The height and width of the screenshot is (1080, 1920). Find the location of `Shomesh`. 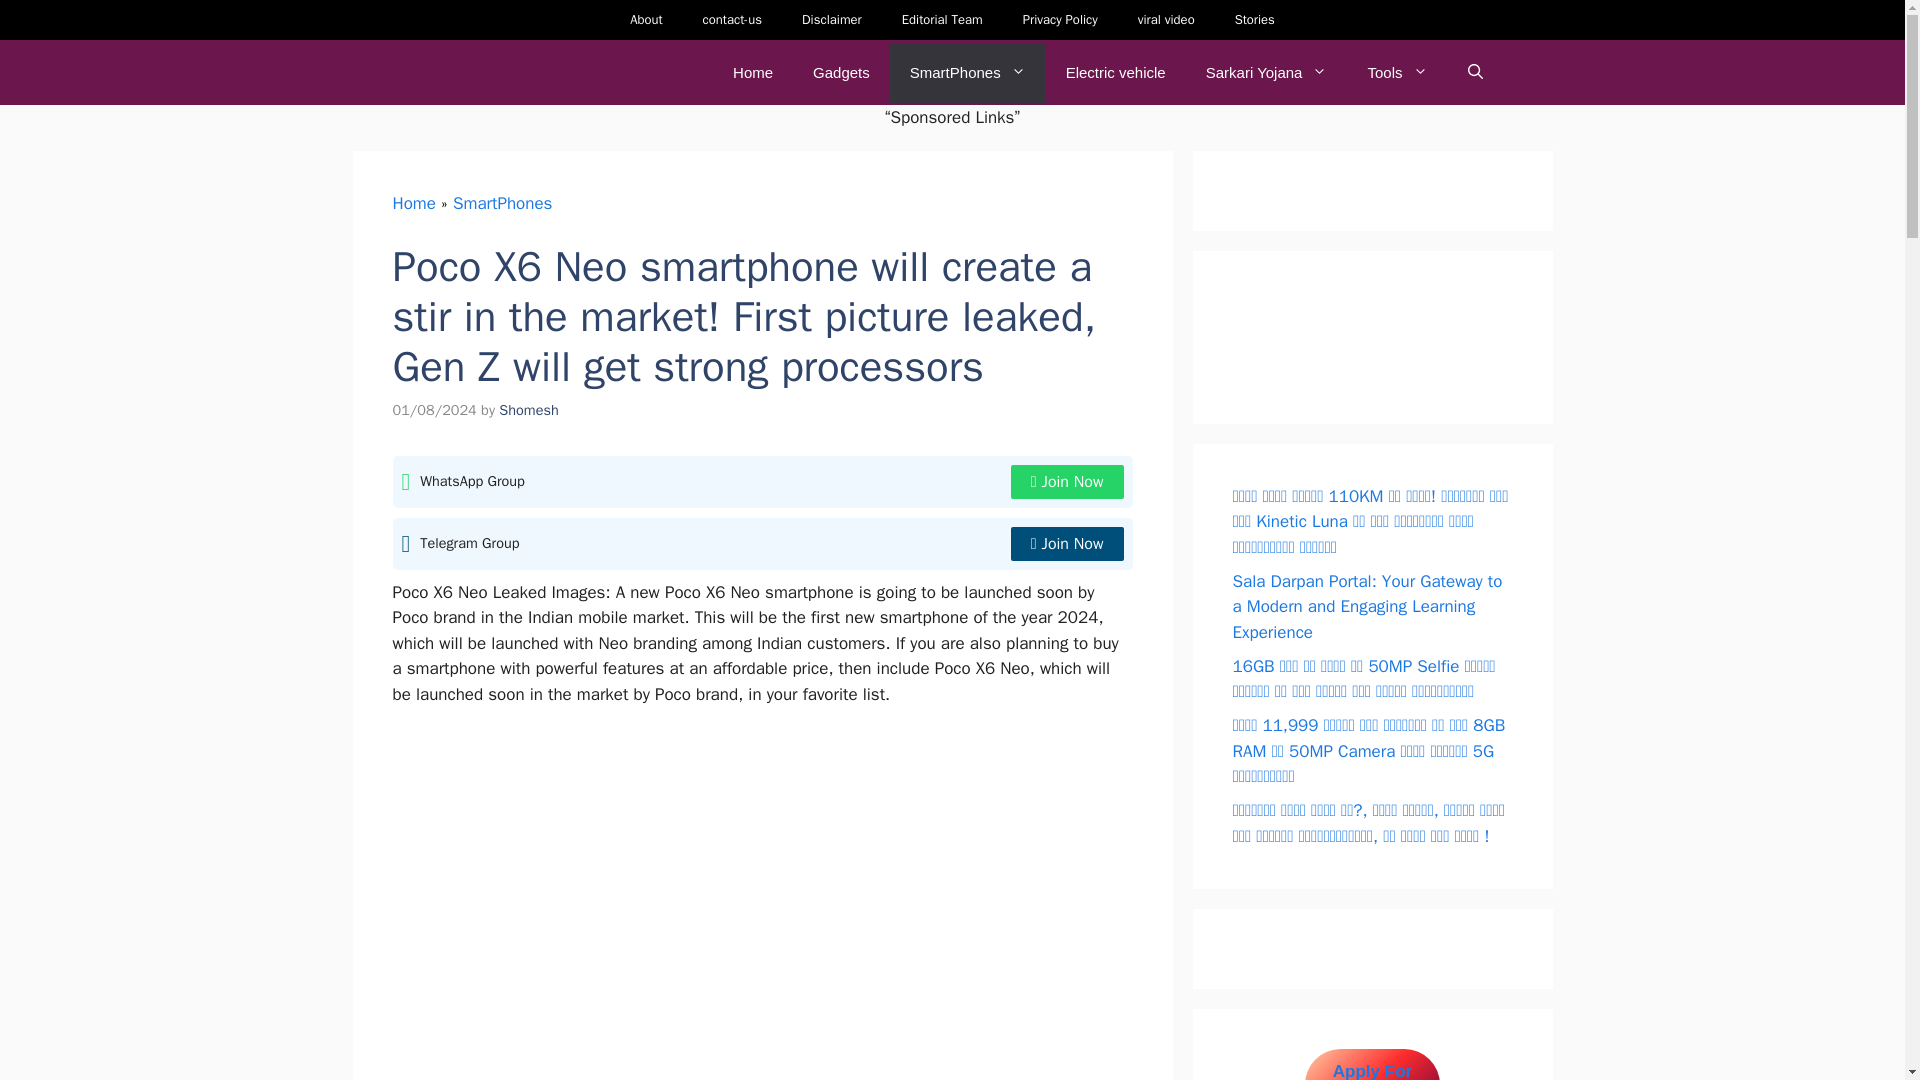

Shomesh is located at coordinates (528, 410).